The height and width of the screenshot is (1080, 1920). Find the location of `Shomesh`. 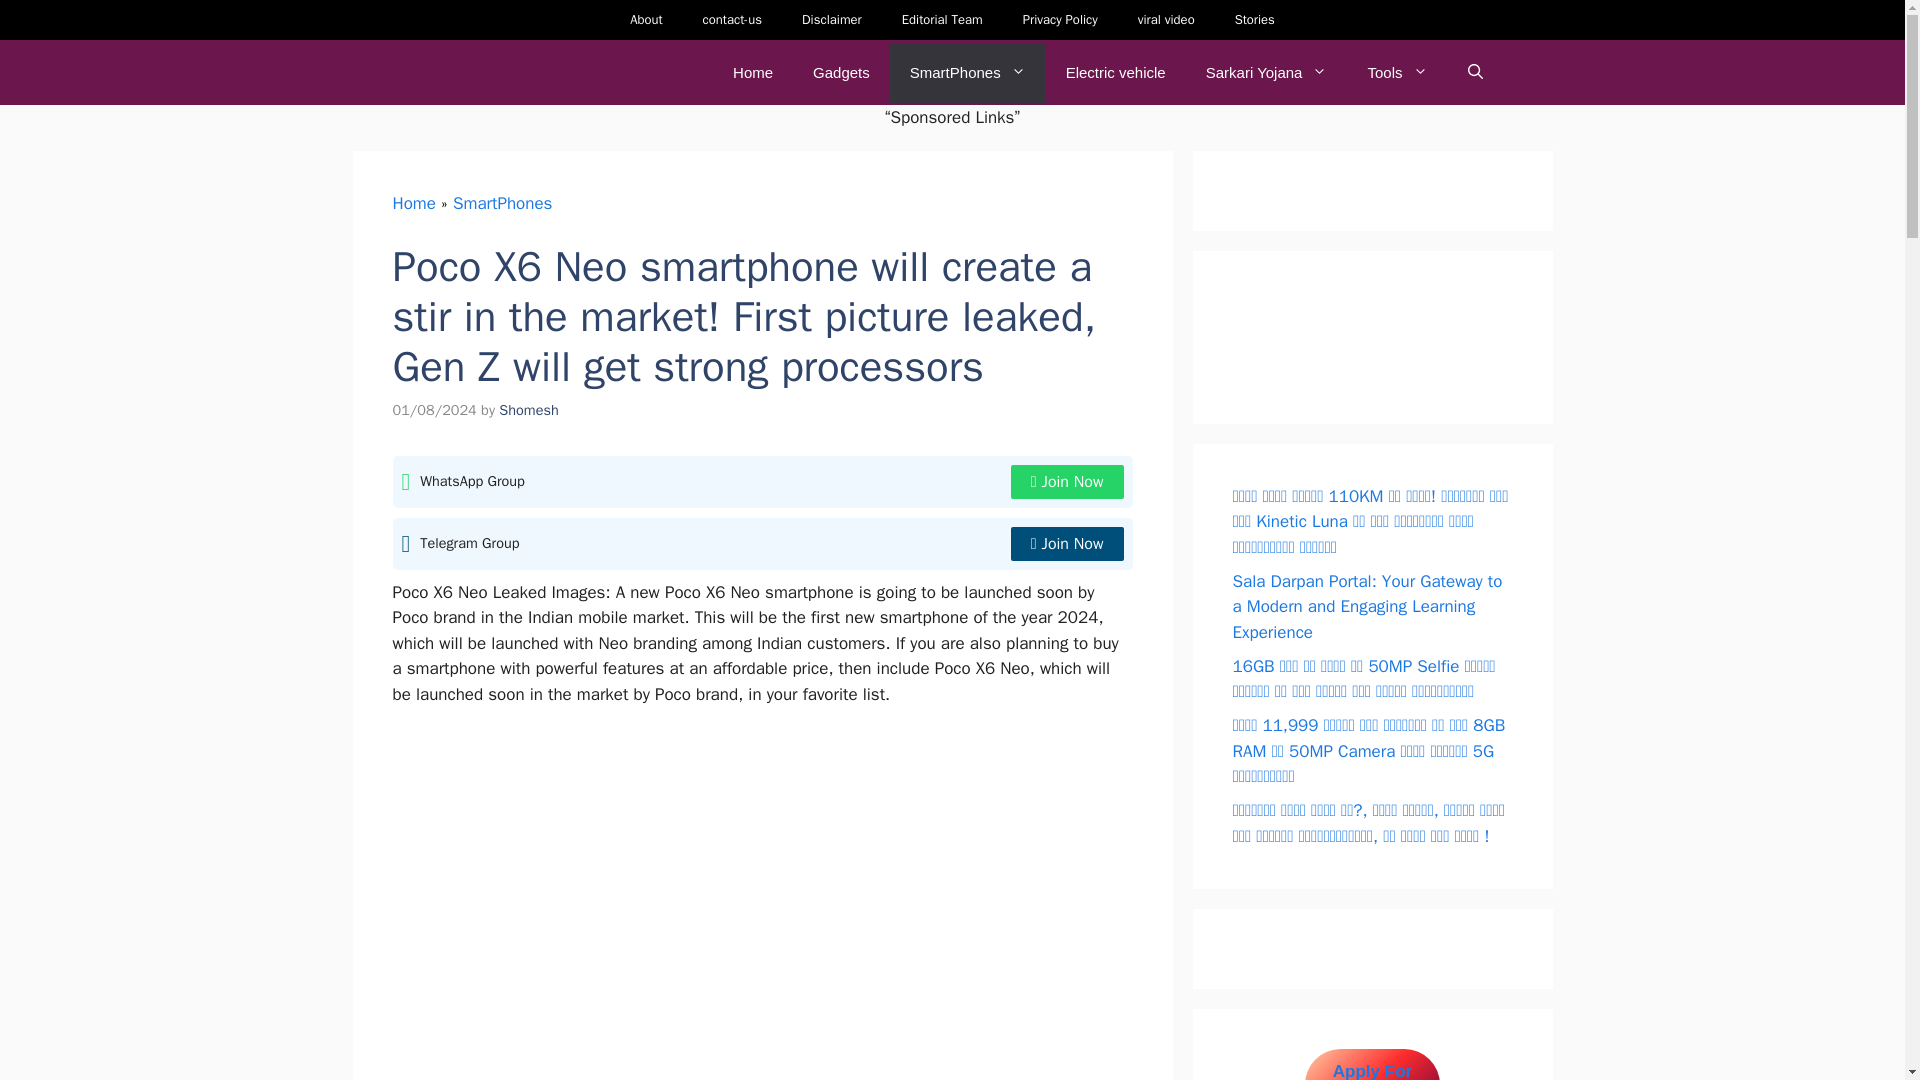

Shomesh is located at coordinates (528, 410).